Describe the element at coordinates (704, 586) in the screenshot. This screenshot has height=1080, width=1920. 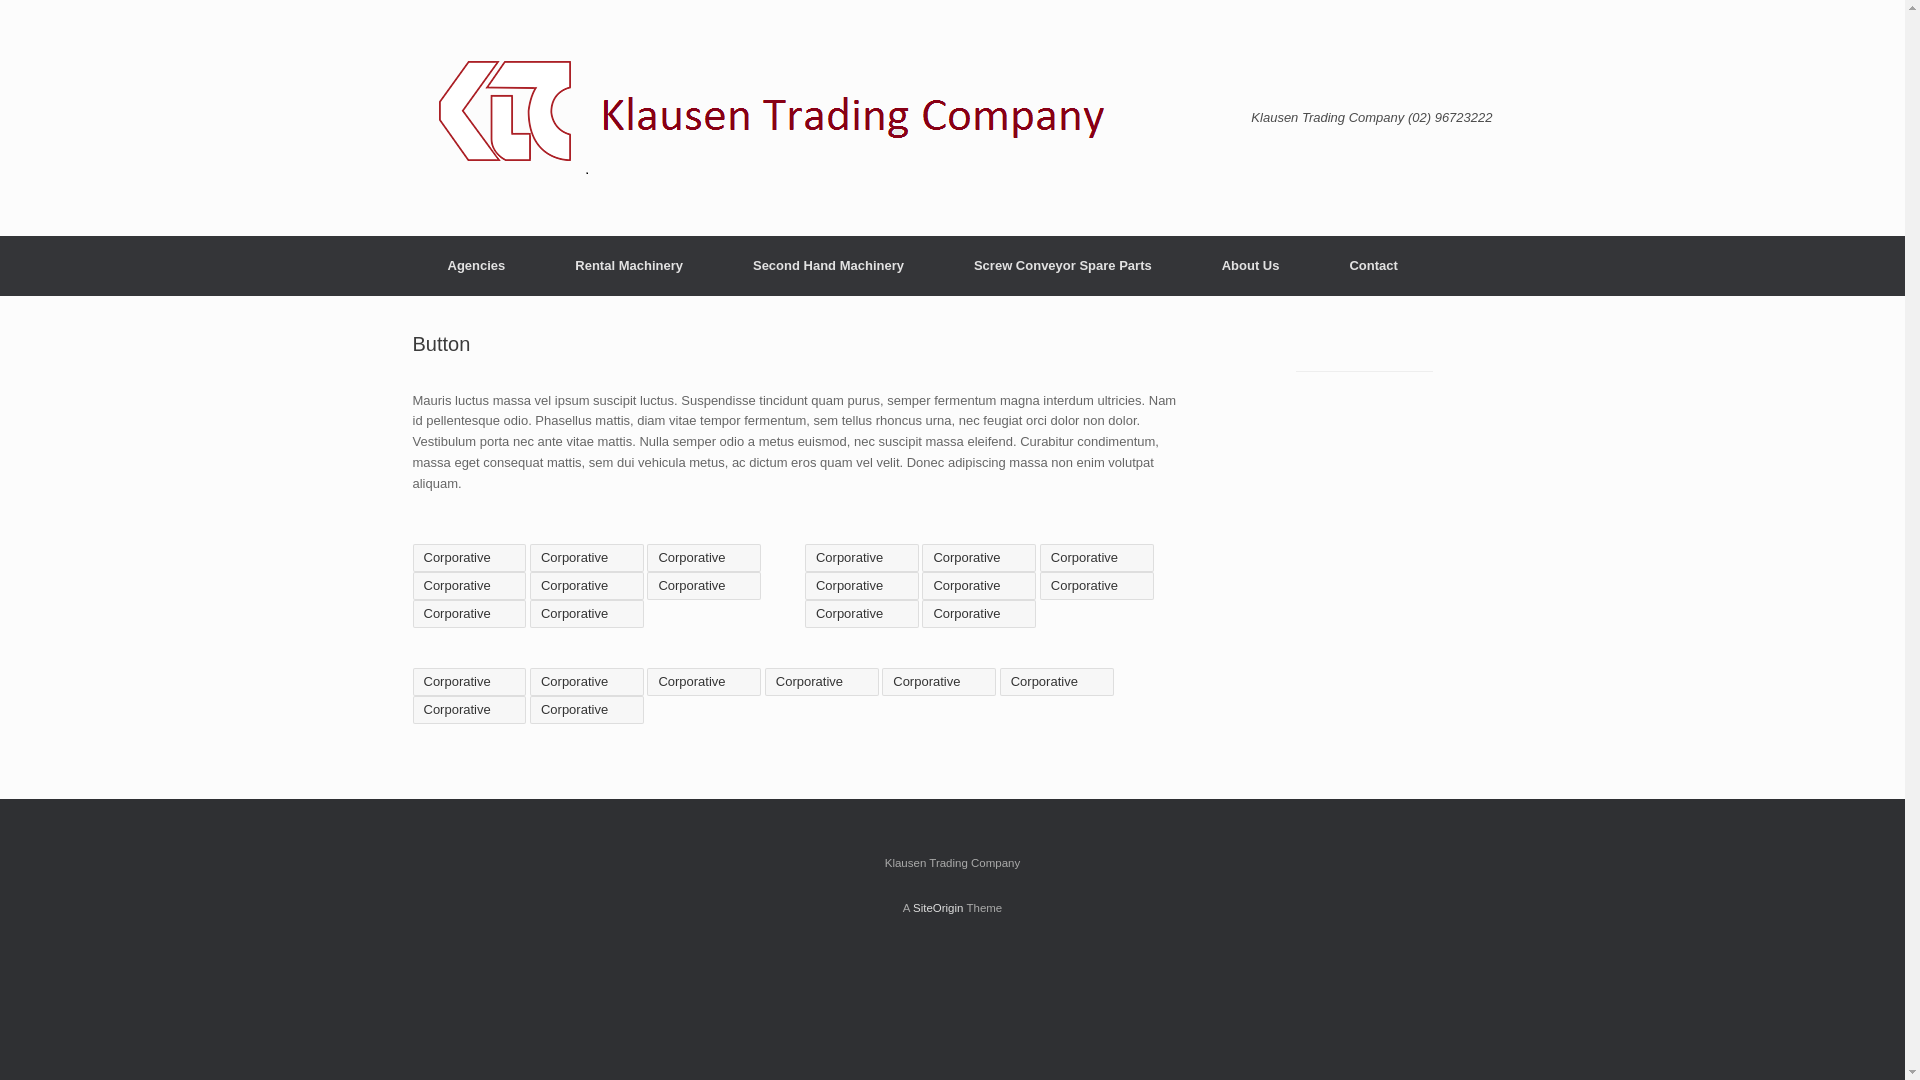
I see `Corporative` at that location.